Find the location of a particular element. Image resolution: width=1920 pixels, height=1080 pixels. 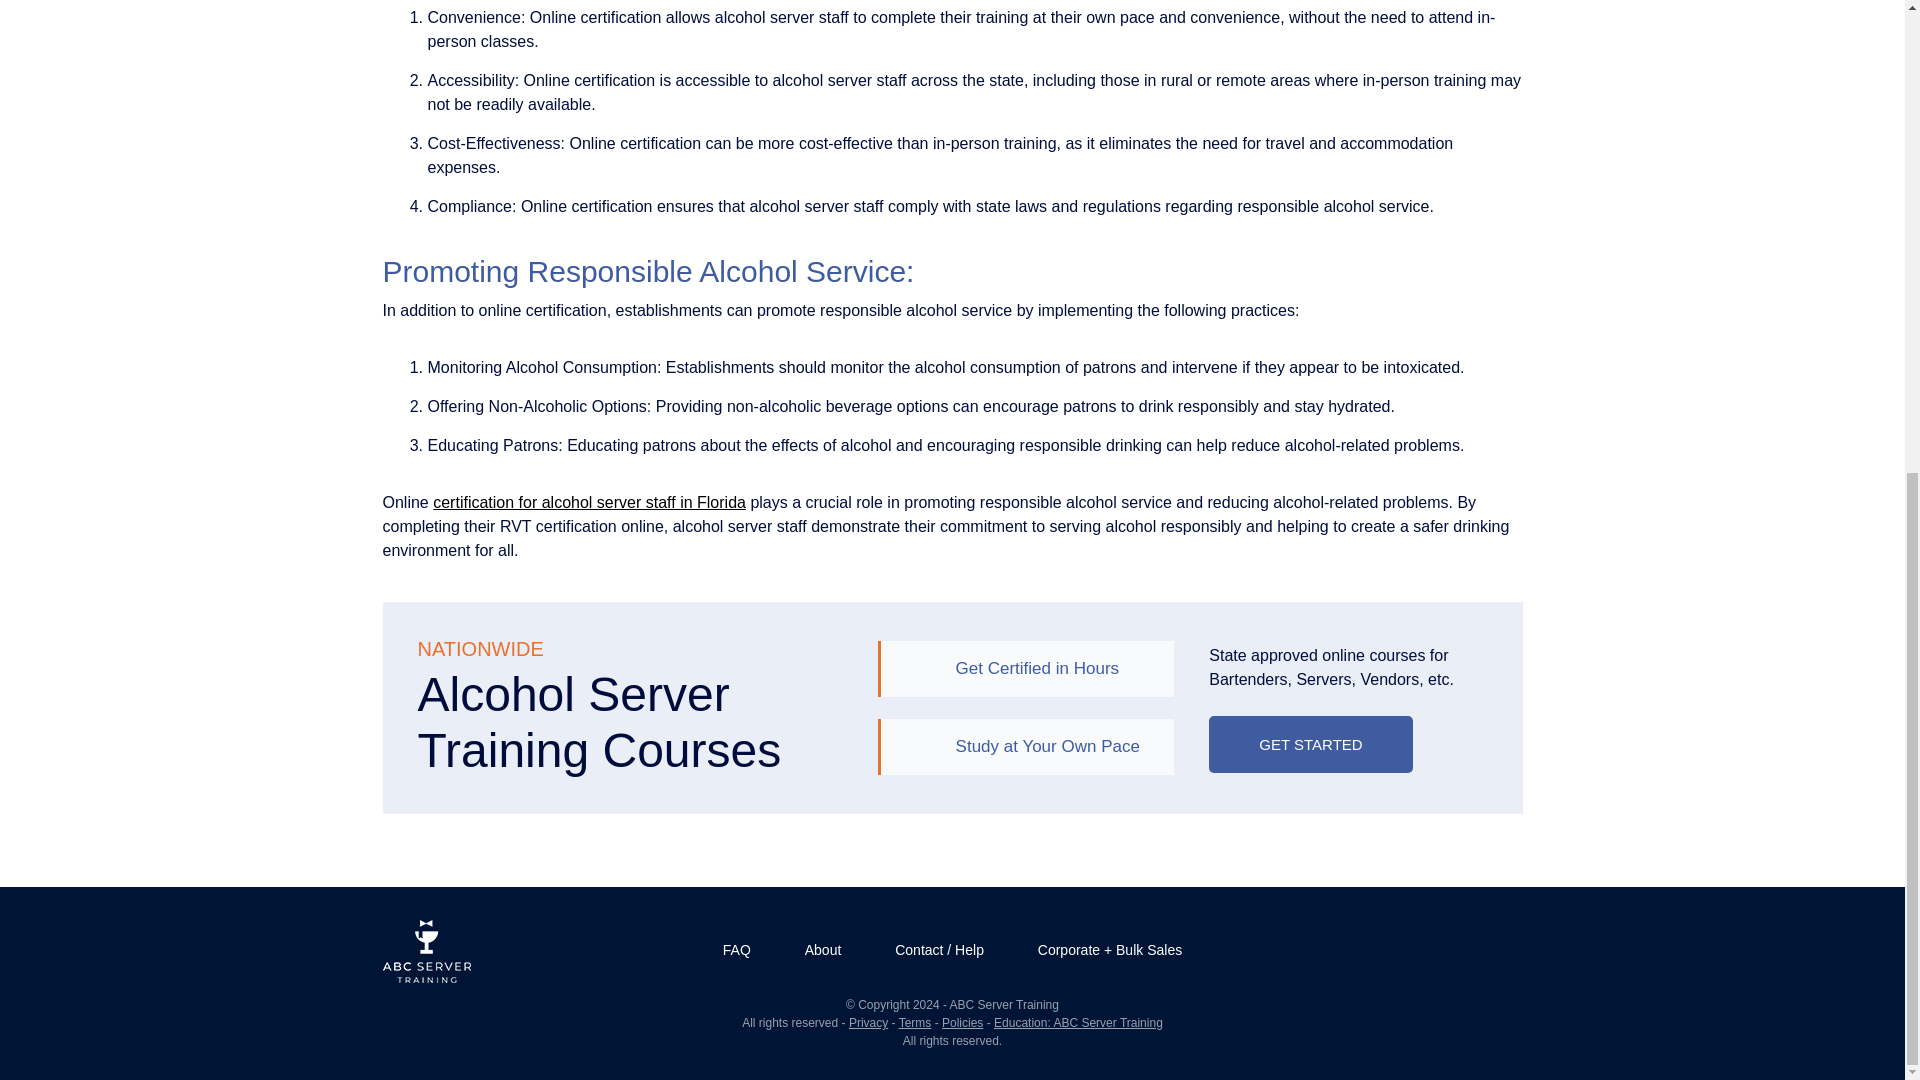

FAQ is located at coordinates (737, 950).